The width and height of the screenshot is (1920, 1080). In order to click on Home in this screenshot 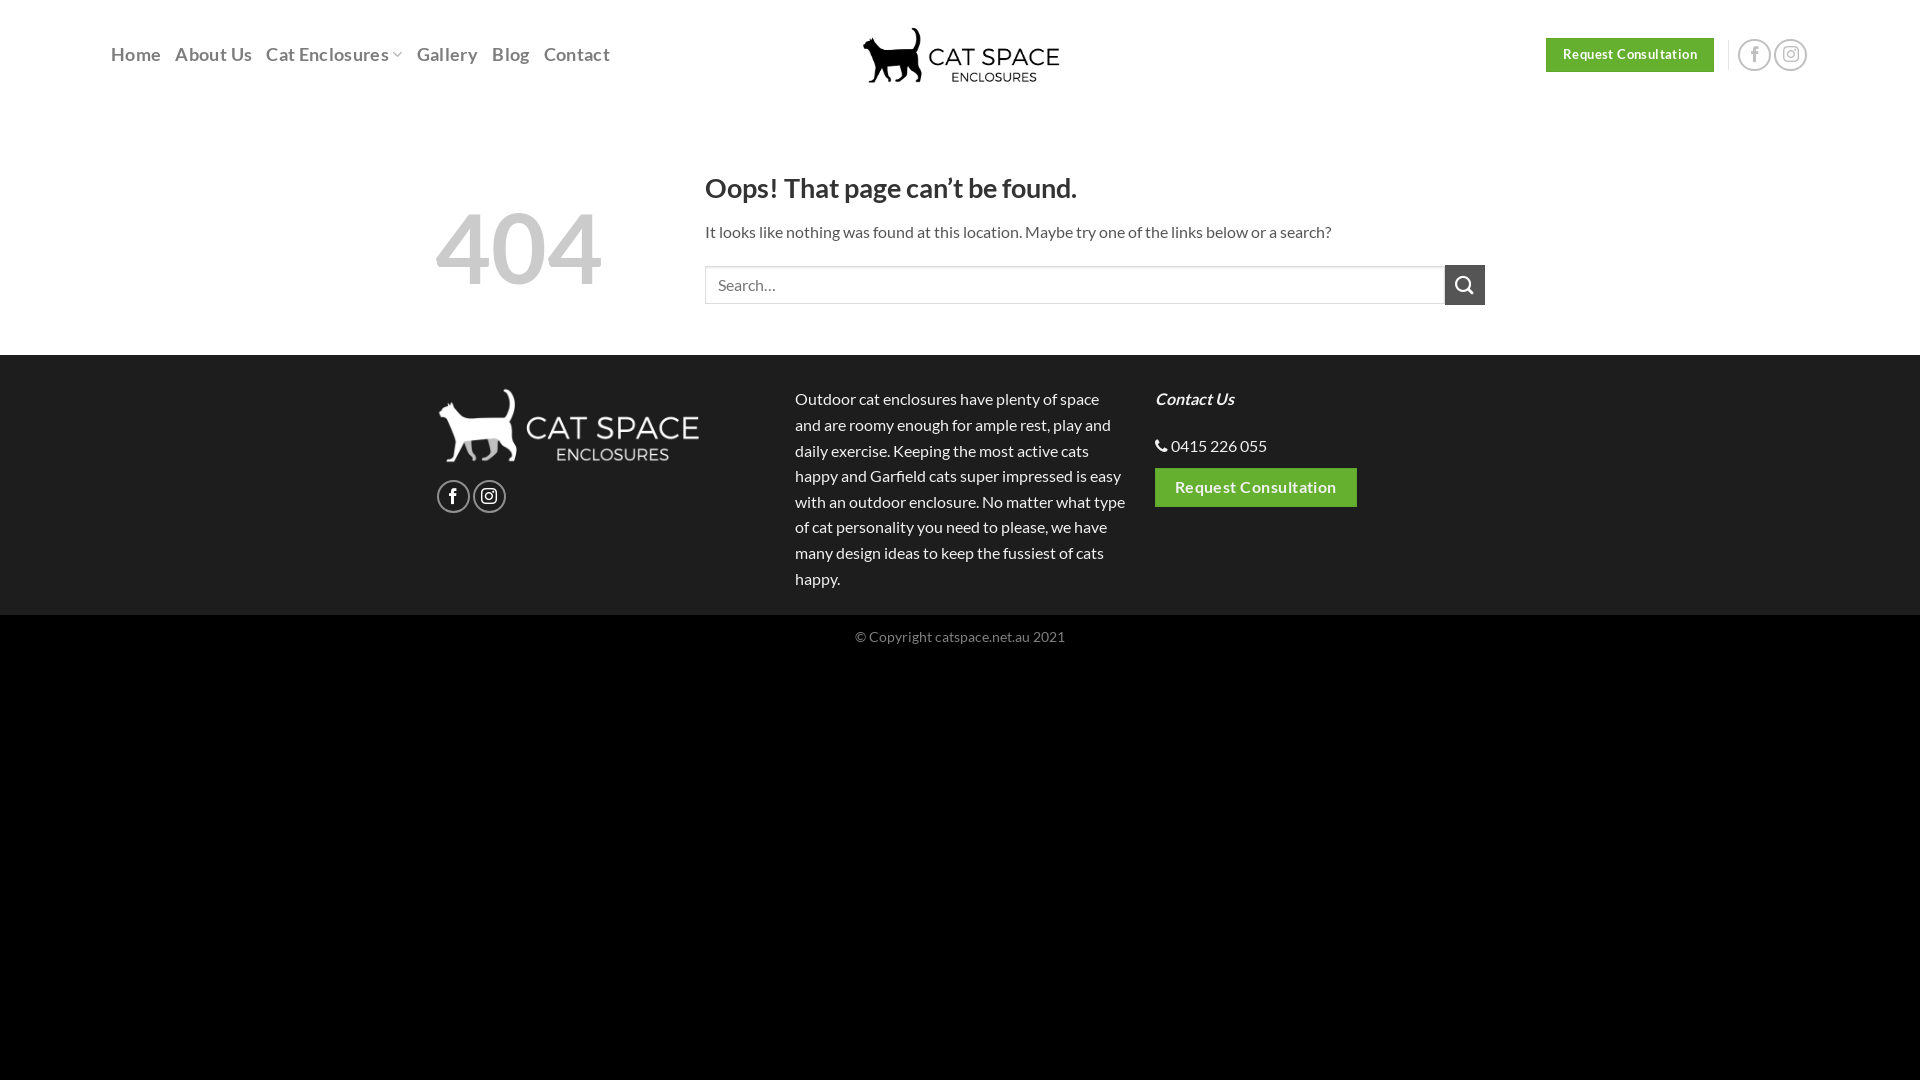, I will do `click(136, 55)`.